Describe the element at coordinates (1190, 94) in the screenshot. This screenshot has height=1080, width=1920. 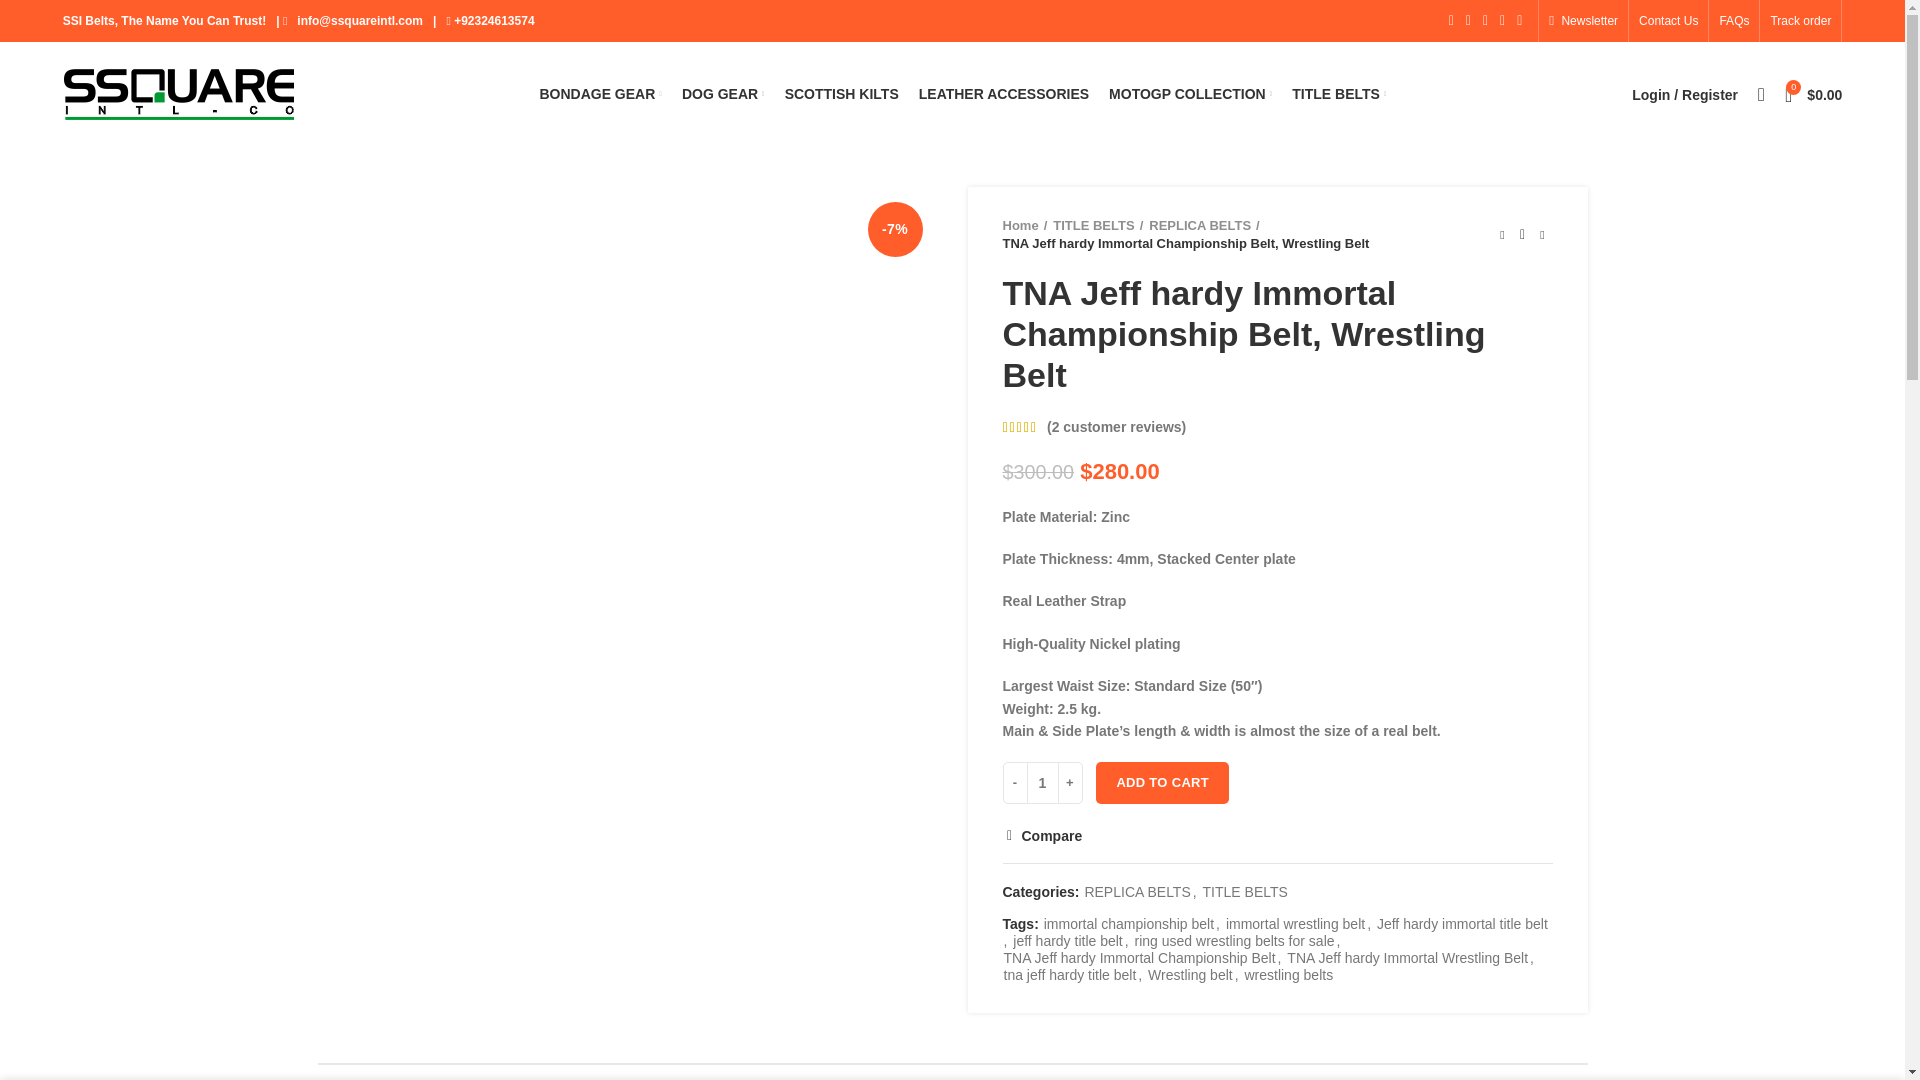
I see `MOTOGP COLLECTION` at that location.